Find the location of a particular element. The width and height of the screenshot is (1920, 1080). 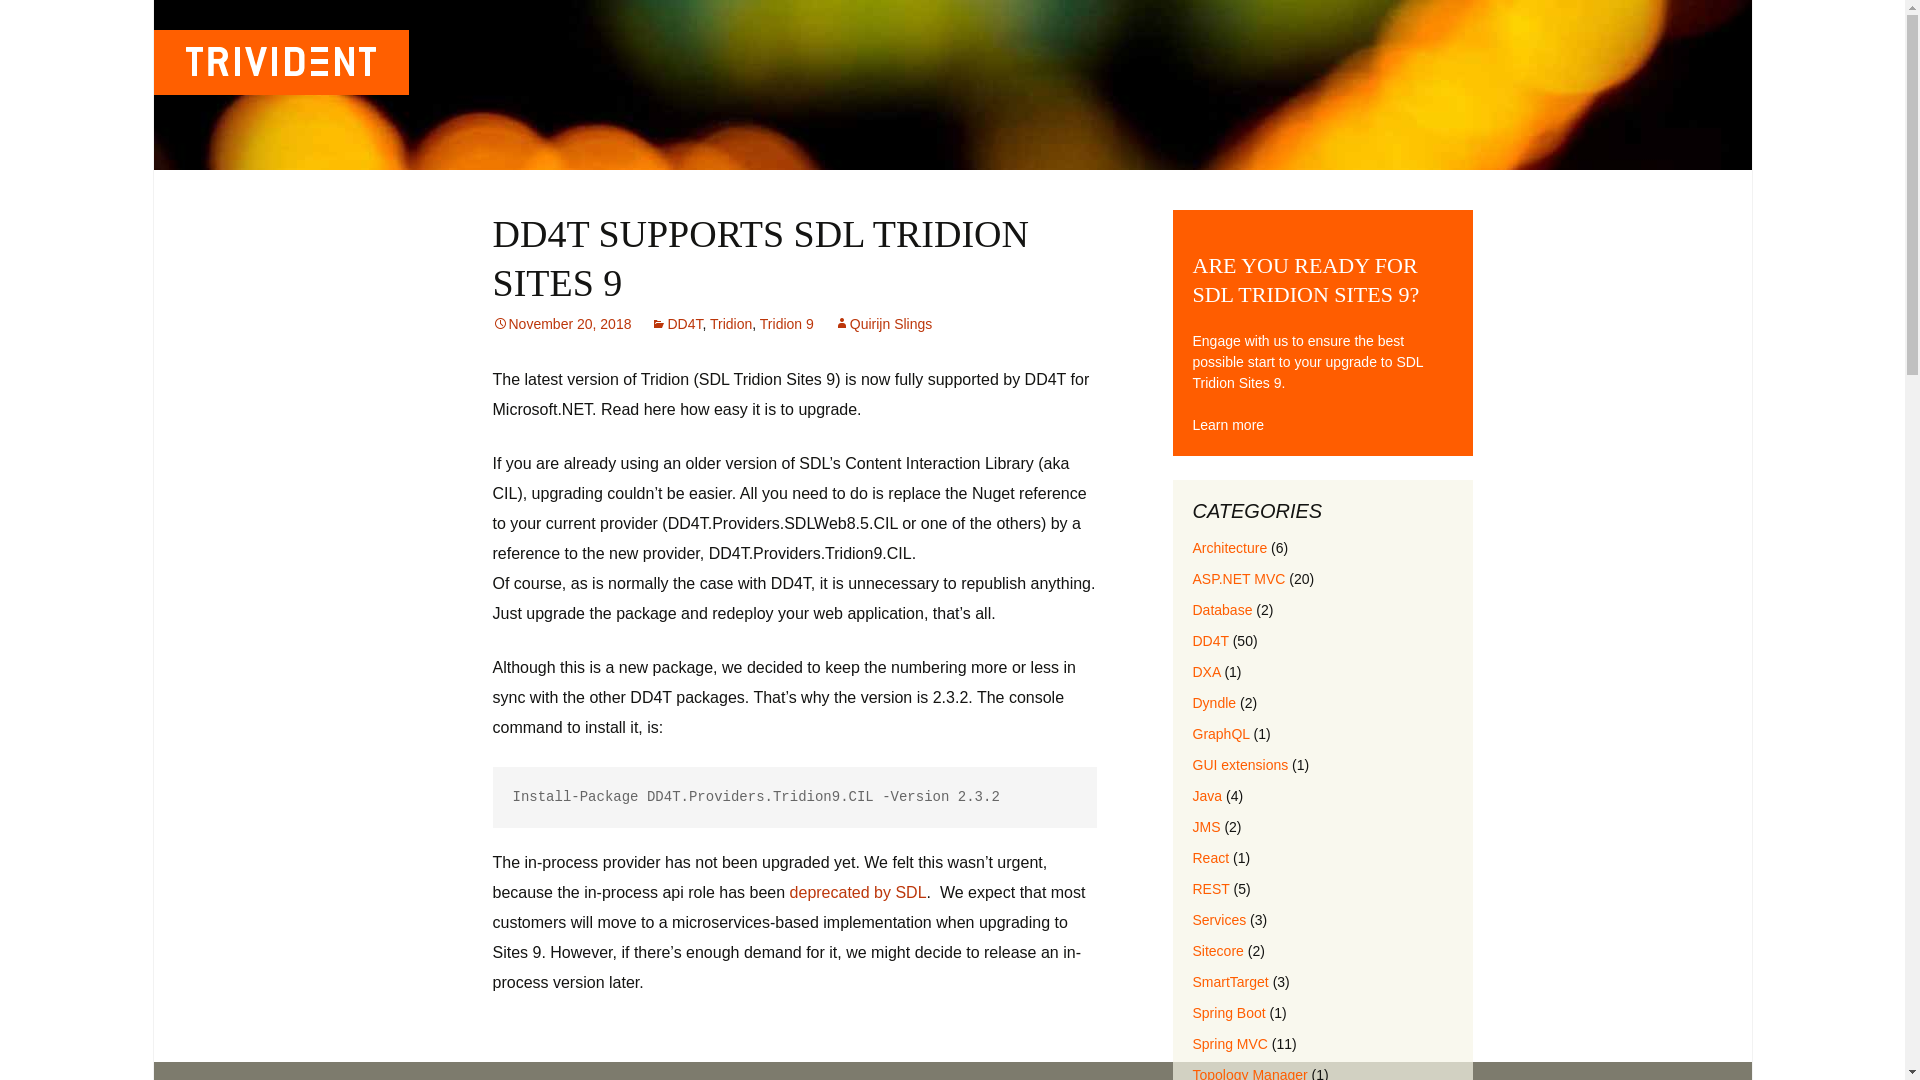

Java is located at coordinates (1206, 796).